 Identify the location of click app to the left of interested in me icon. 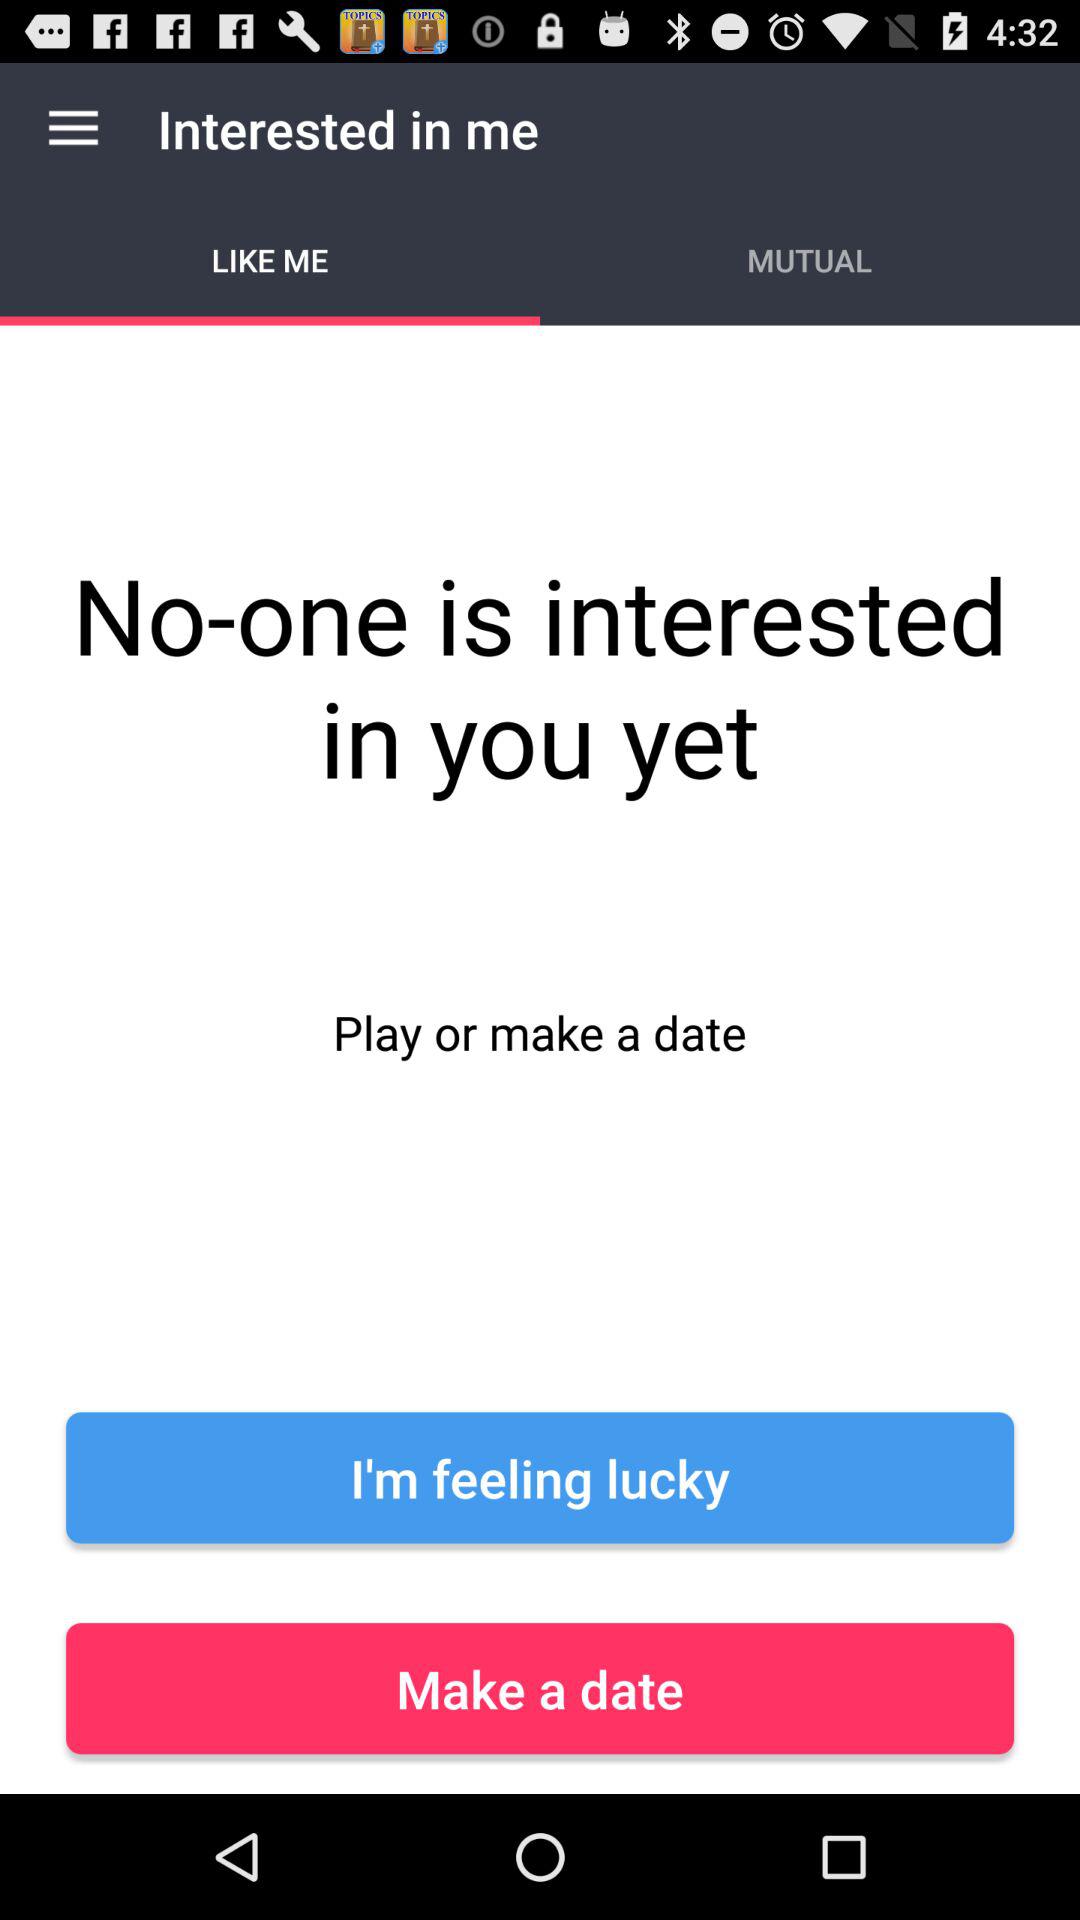
(73, 128).